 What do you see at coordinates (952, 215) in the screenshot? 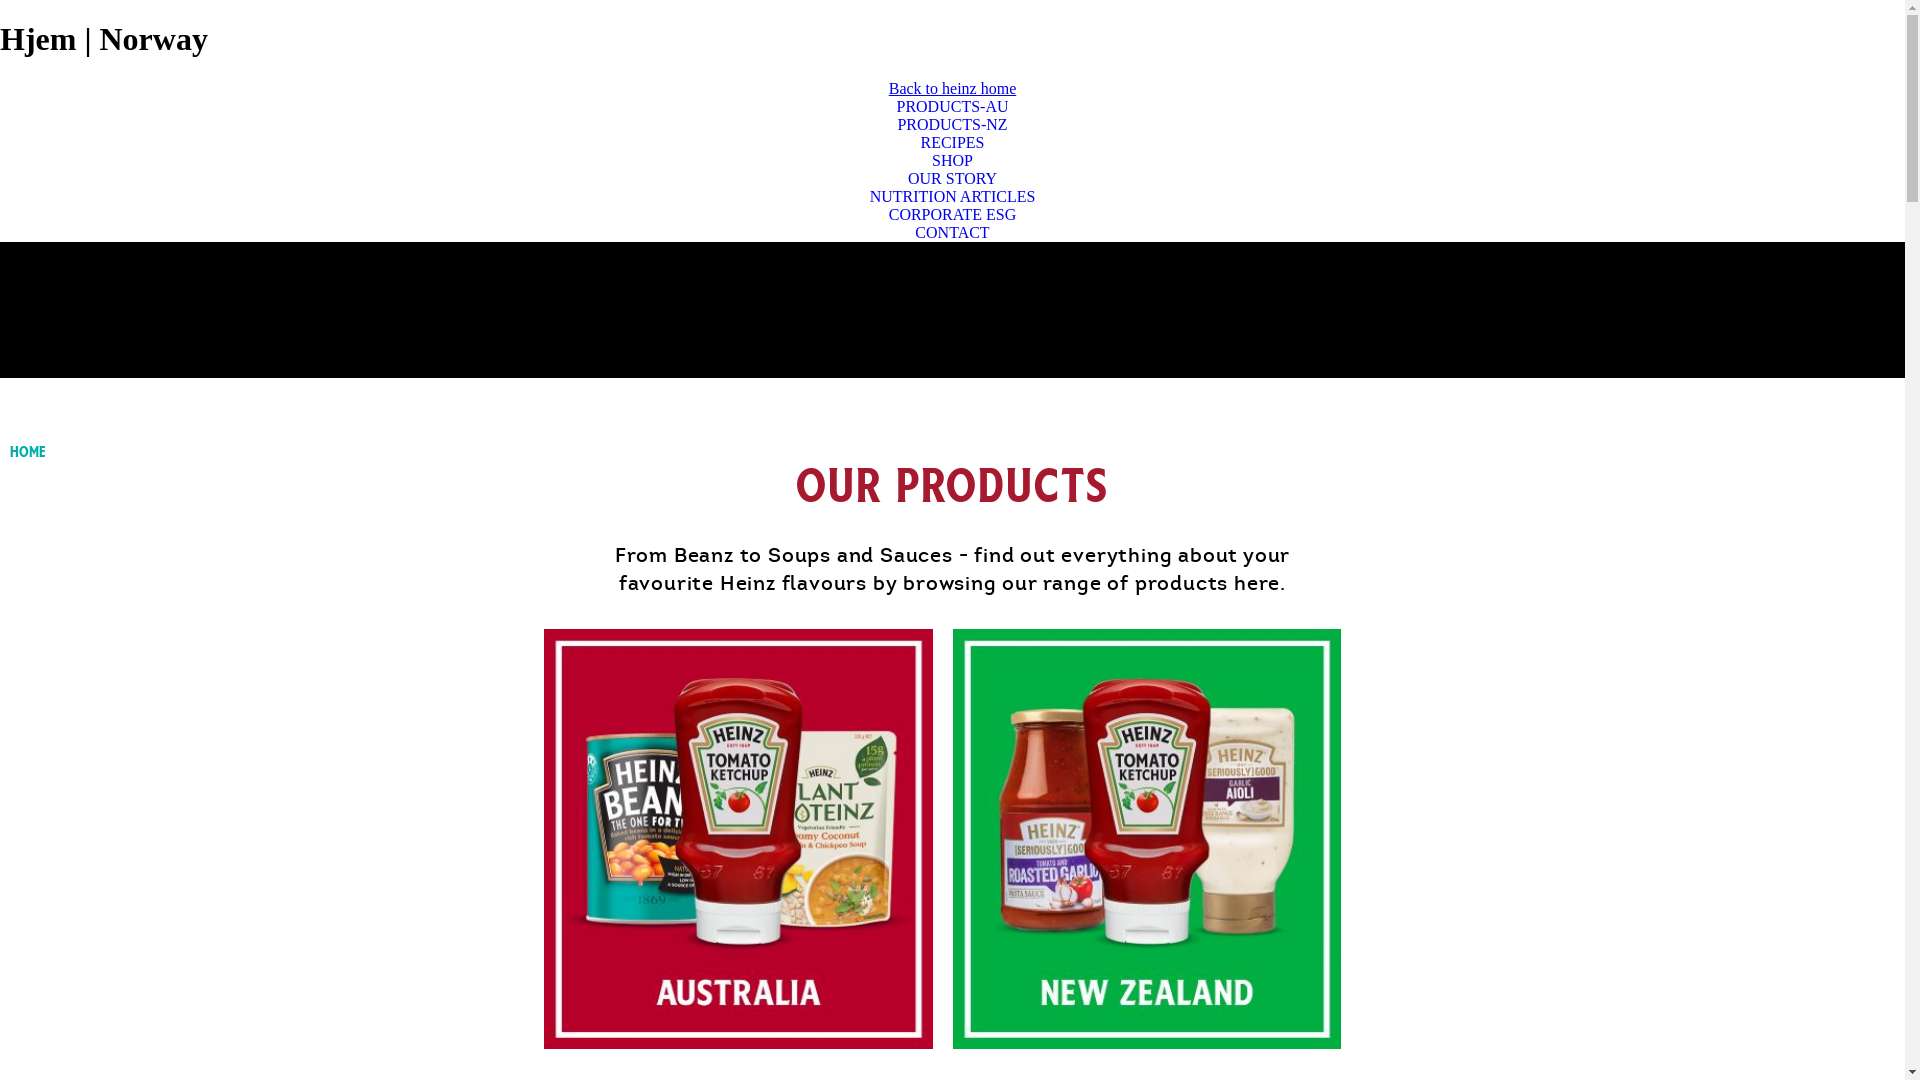
I see `CORPORATE ESG` at bounding box center [952, 215].